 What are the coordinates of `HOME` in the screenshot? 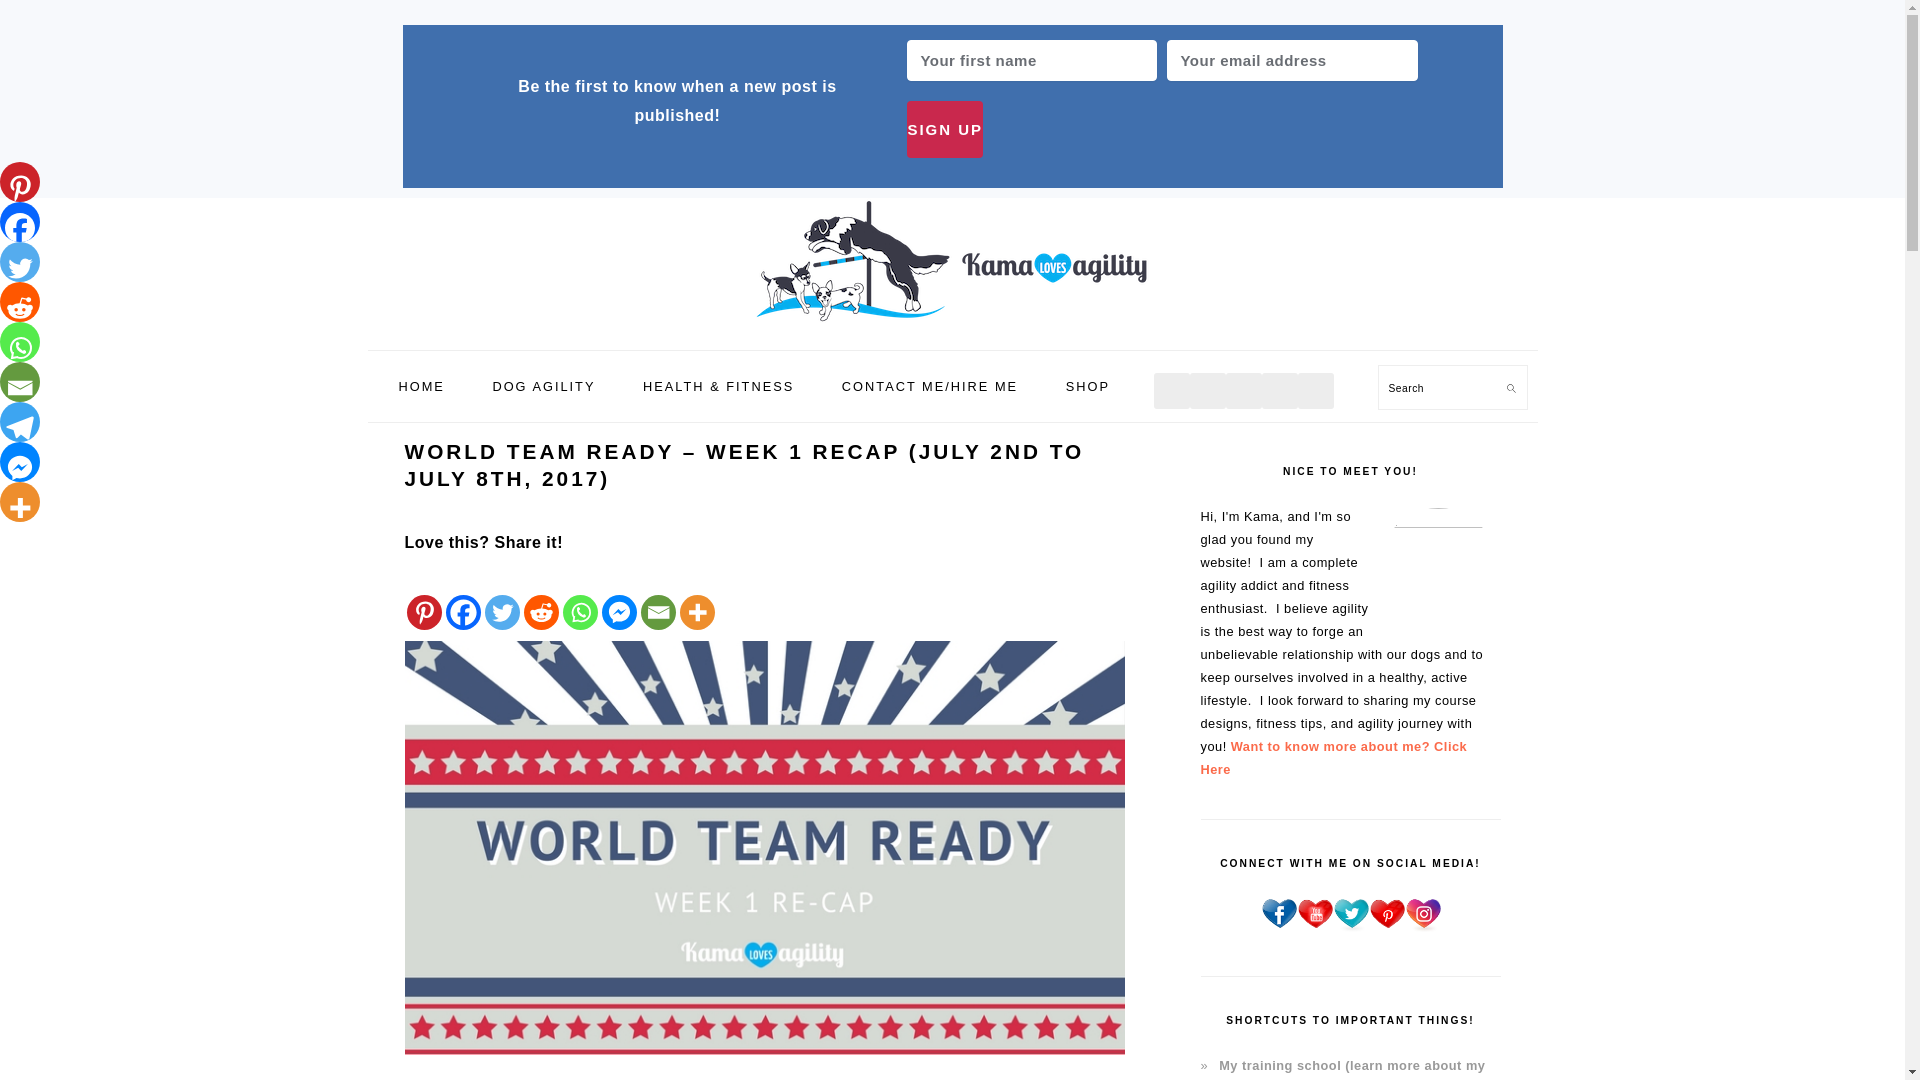 It's located at (420, 386).